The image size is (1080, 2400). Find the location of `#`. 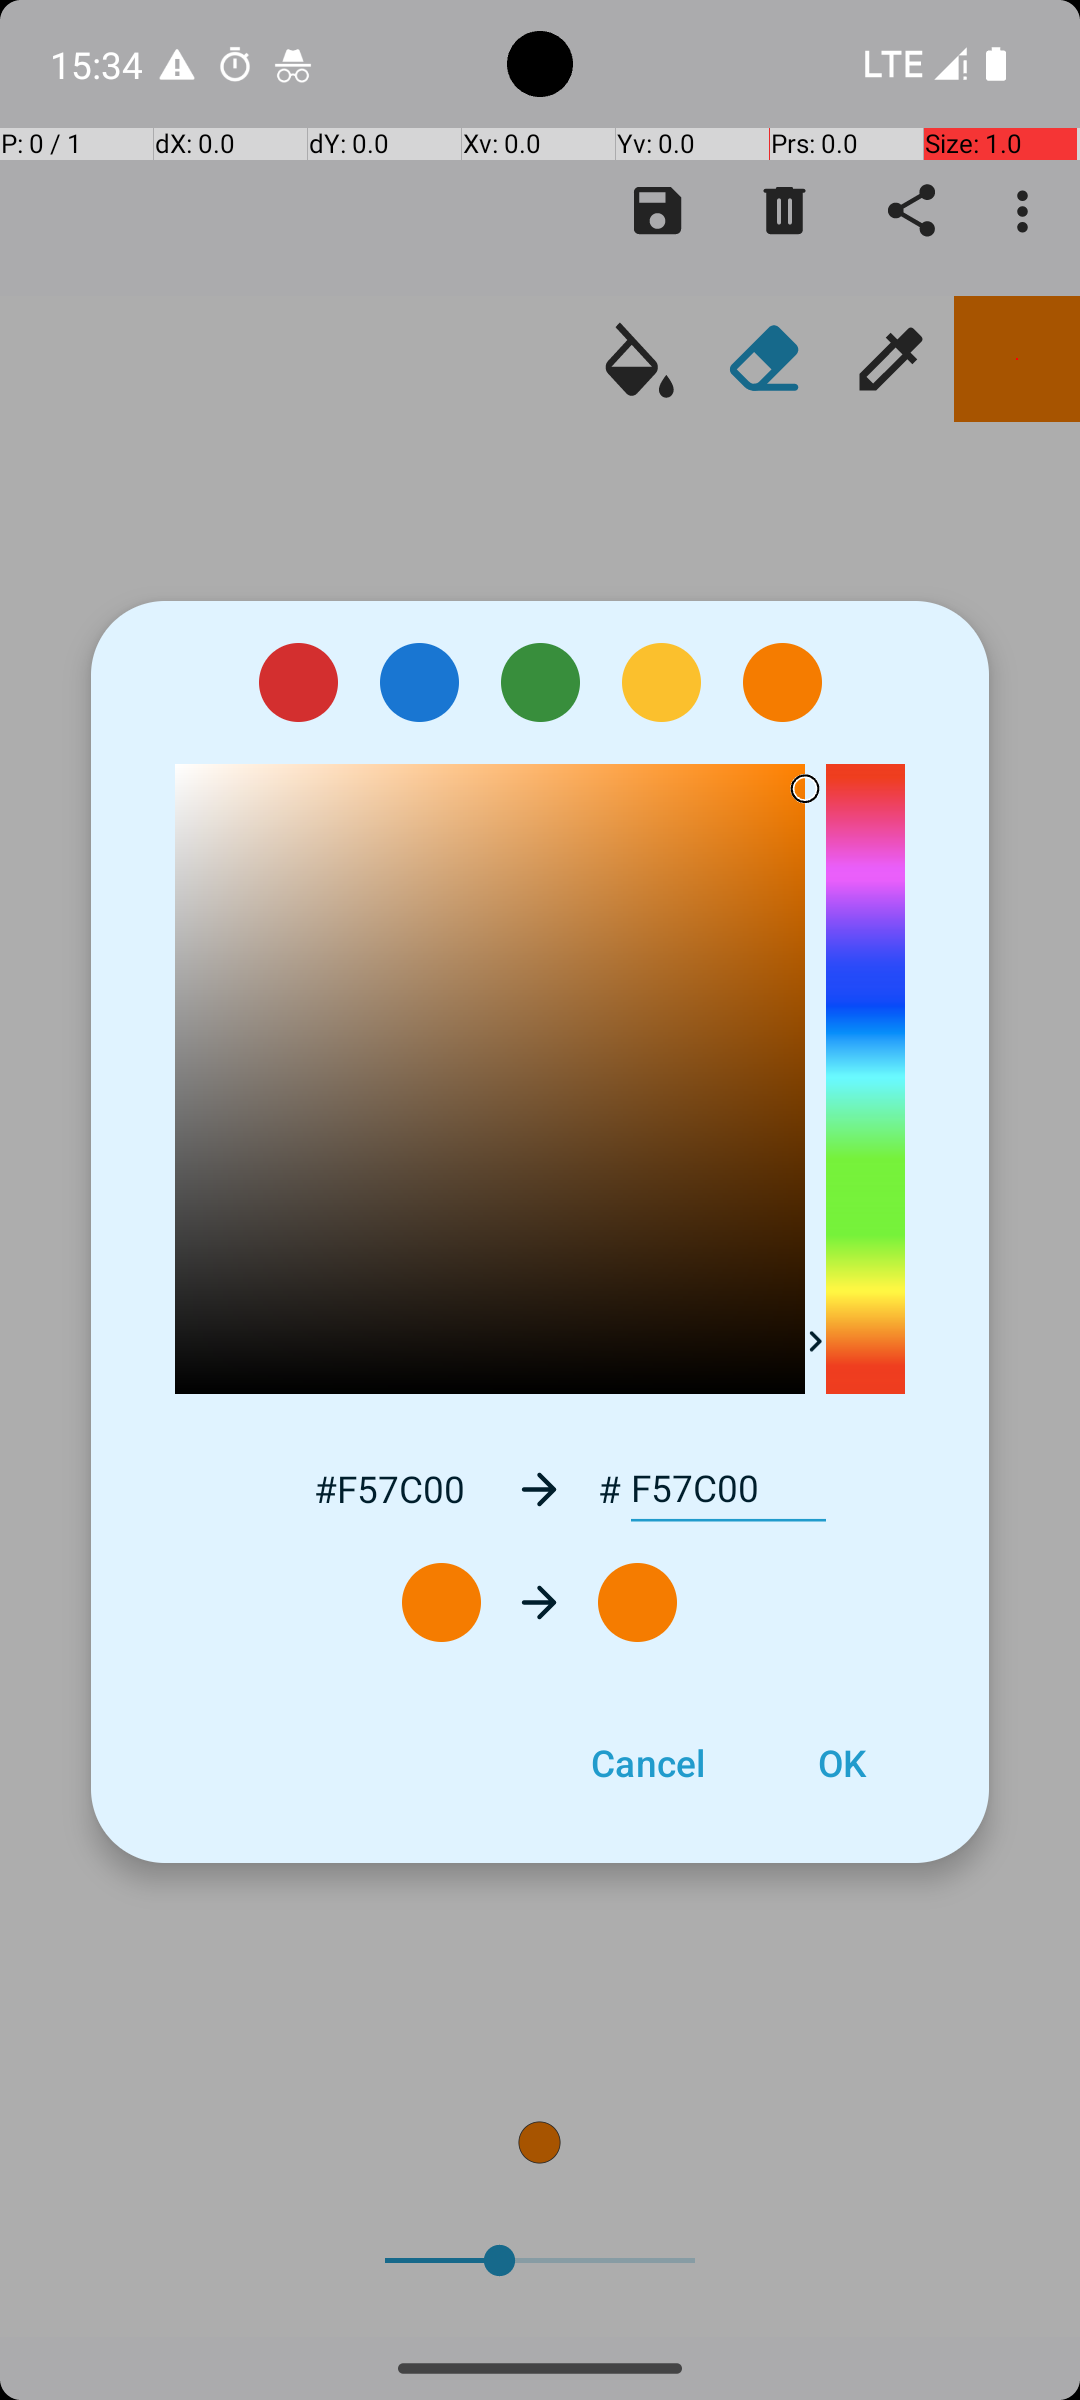

# is located at coordinates (610, 1489).